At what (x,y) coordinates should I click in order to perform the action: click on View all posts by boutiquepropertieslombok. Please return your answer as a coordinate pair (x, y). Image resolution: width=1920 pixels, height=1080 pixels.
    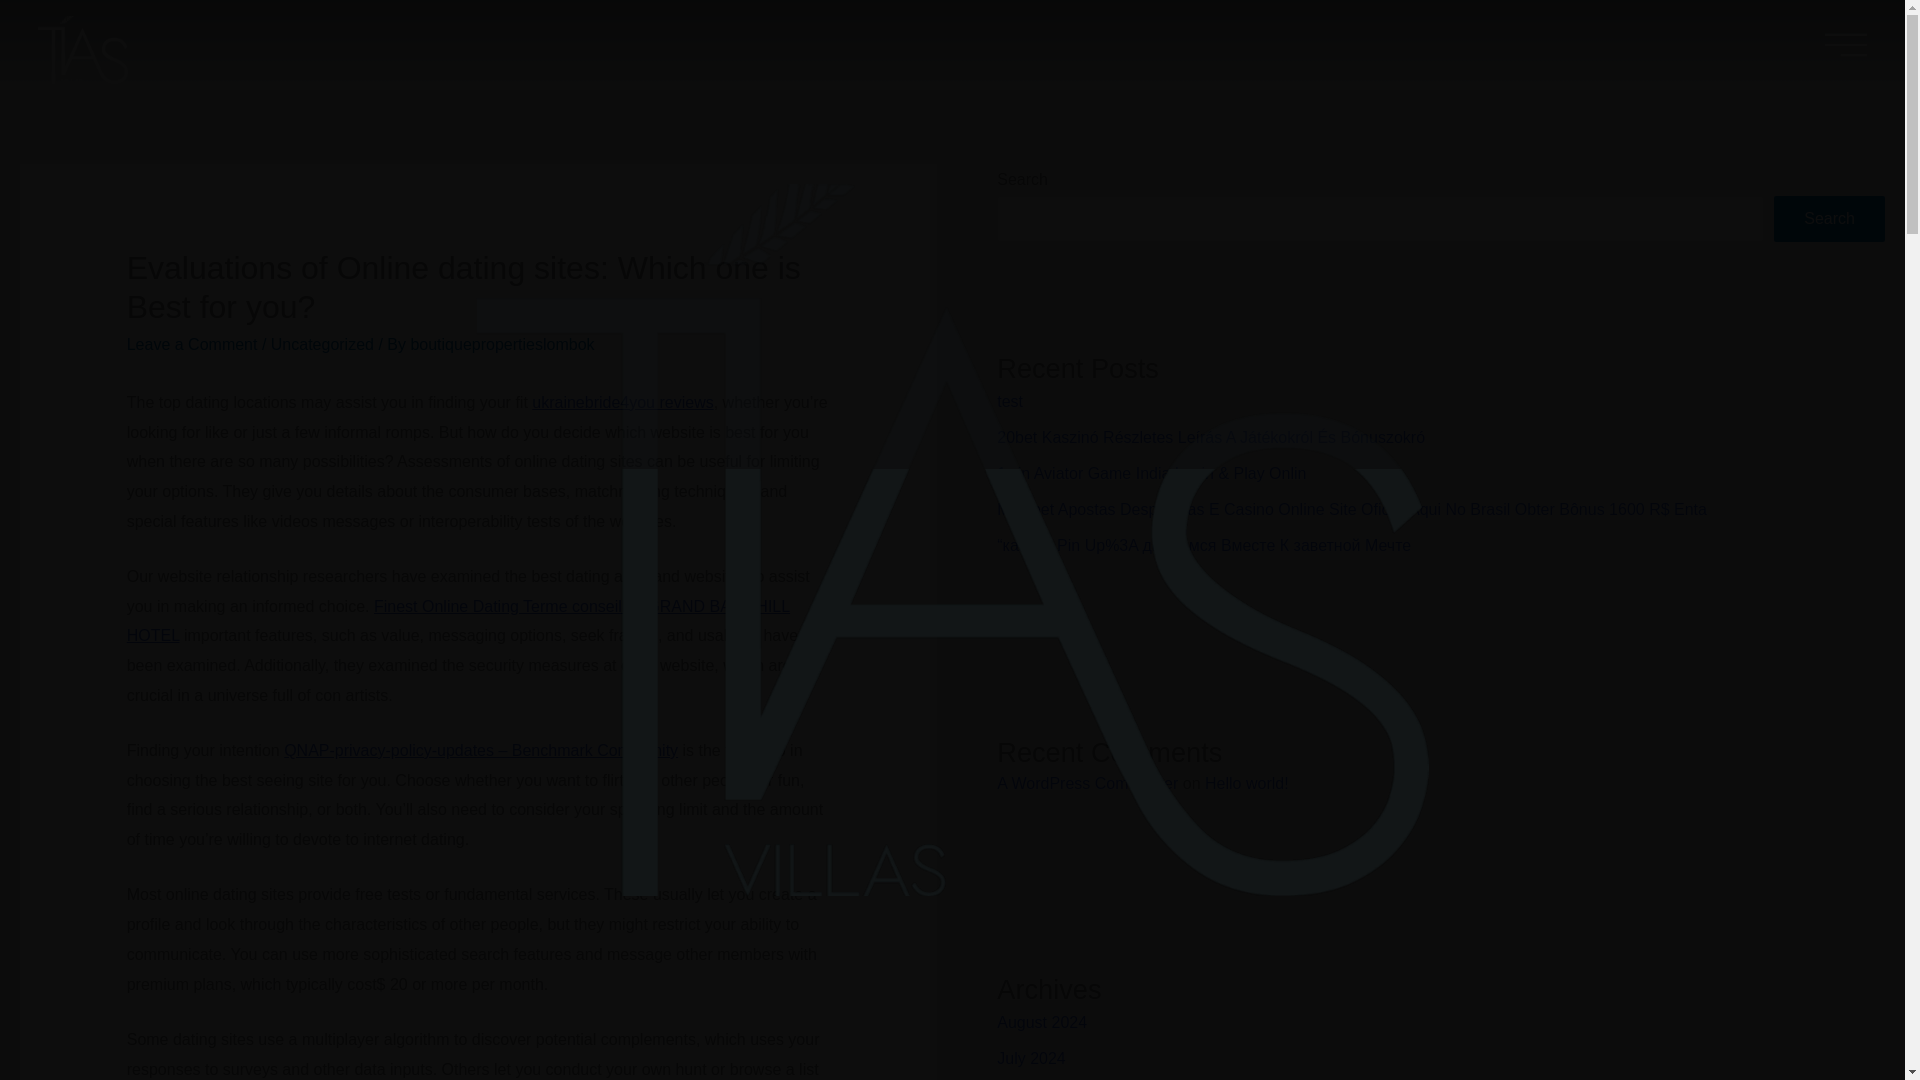
    Looking at the image, I should click on (502, 344).